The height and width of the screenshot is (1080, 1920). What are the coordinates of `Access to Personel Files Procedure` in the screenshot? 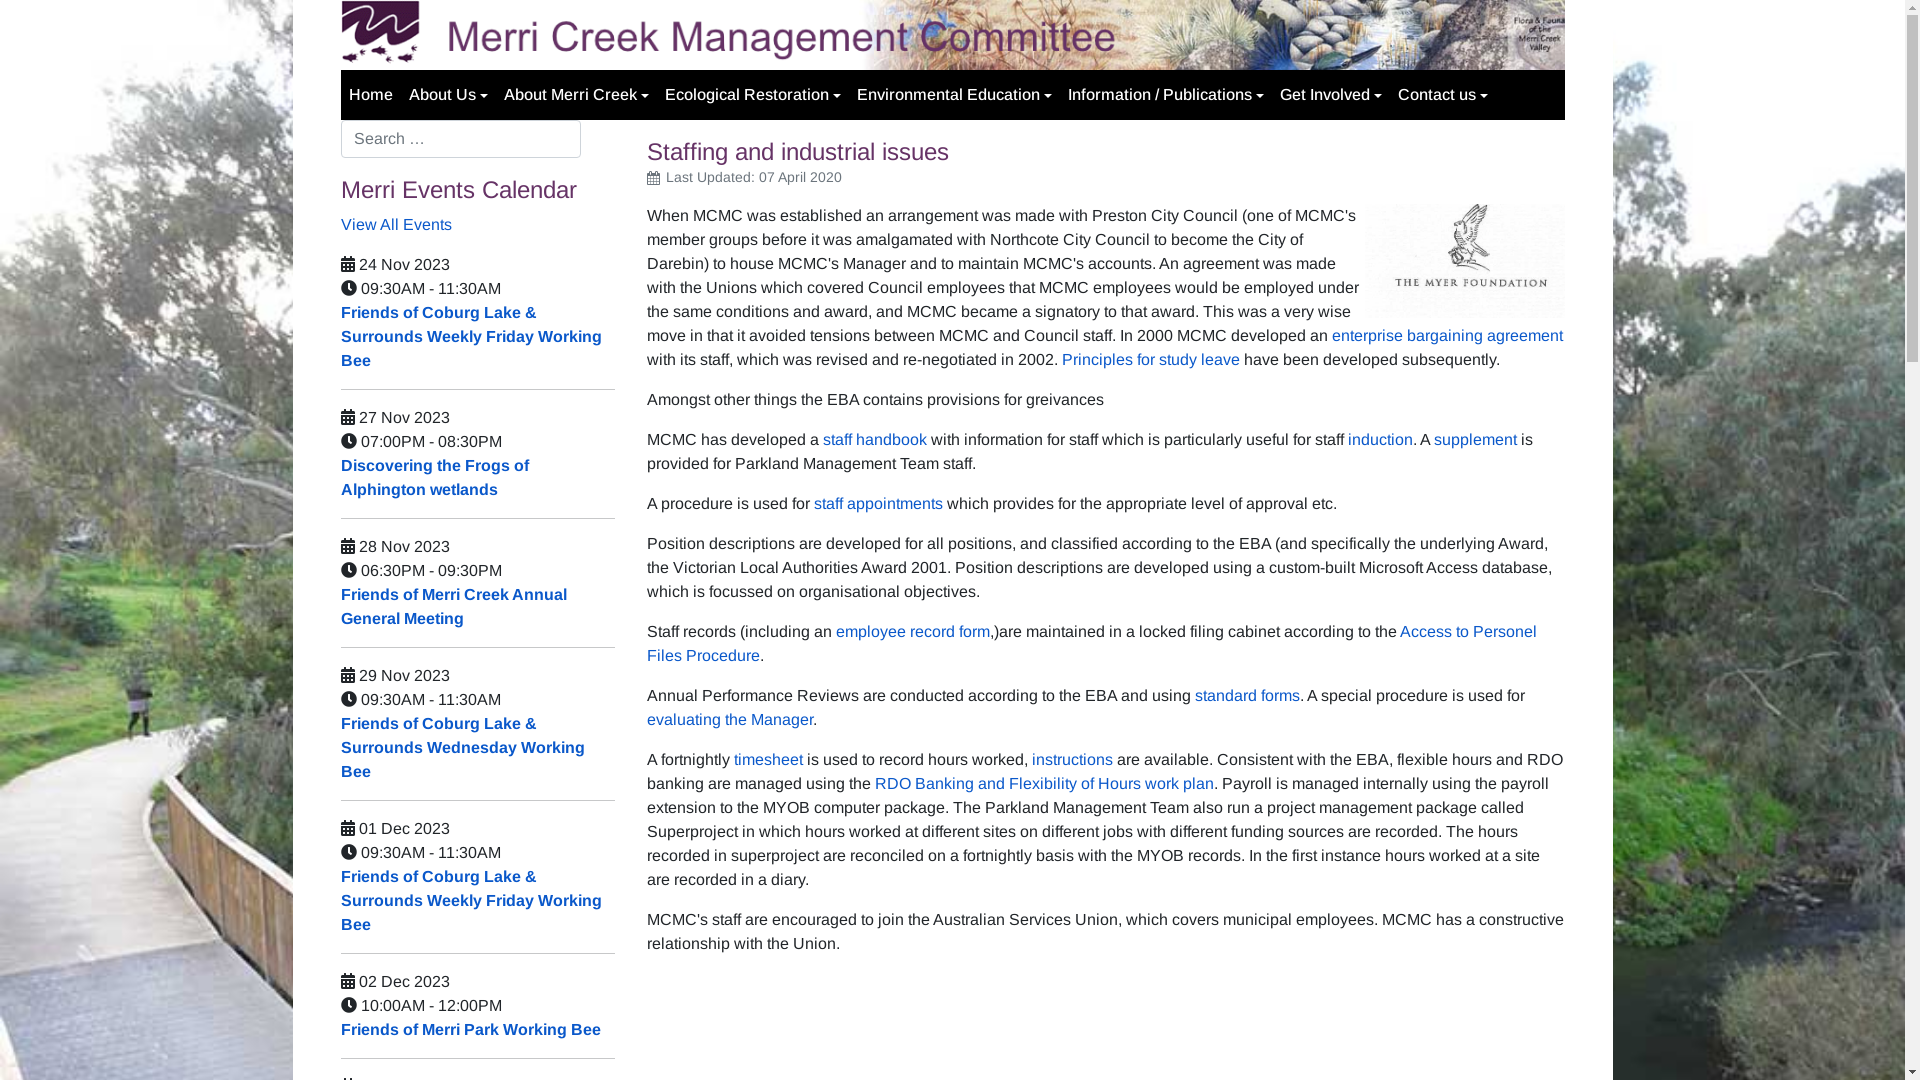 It's located at (1091, 644).